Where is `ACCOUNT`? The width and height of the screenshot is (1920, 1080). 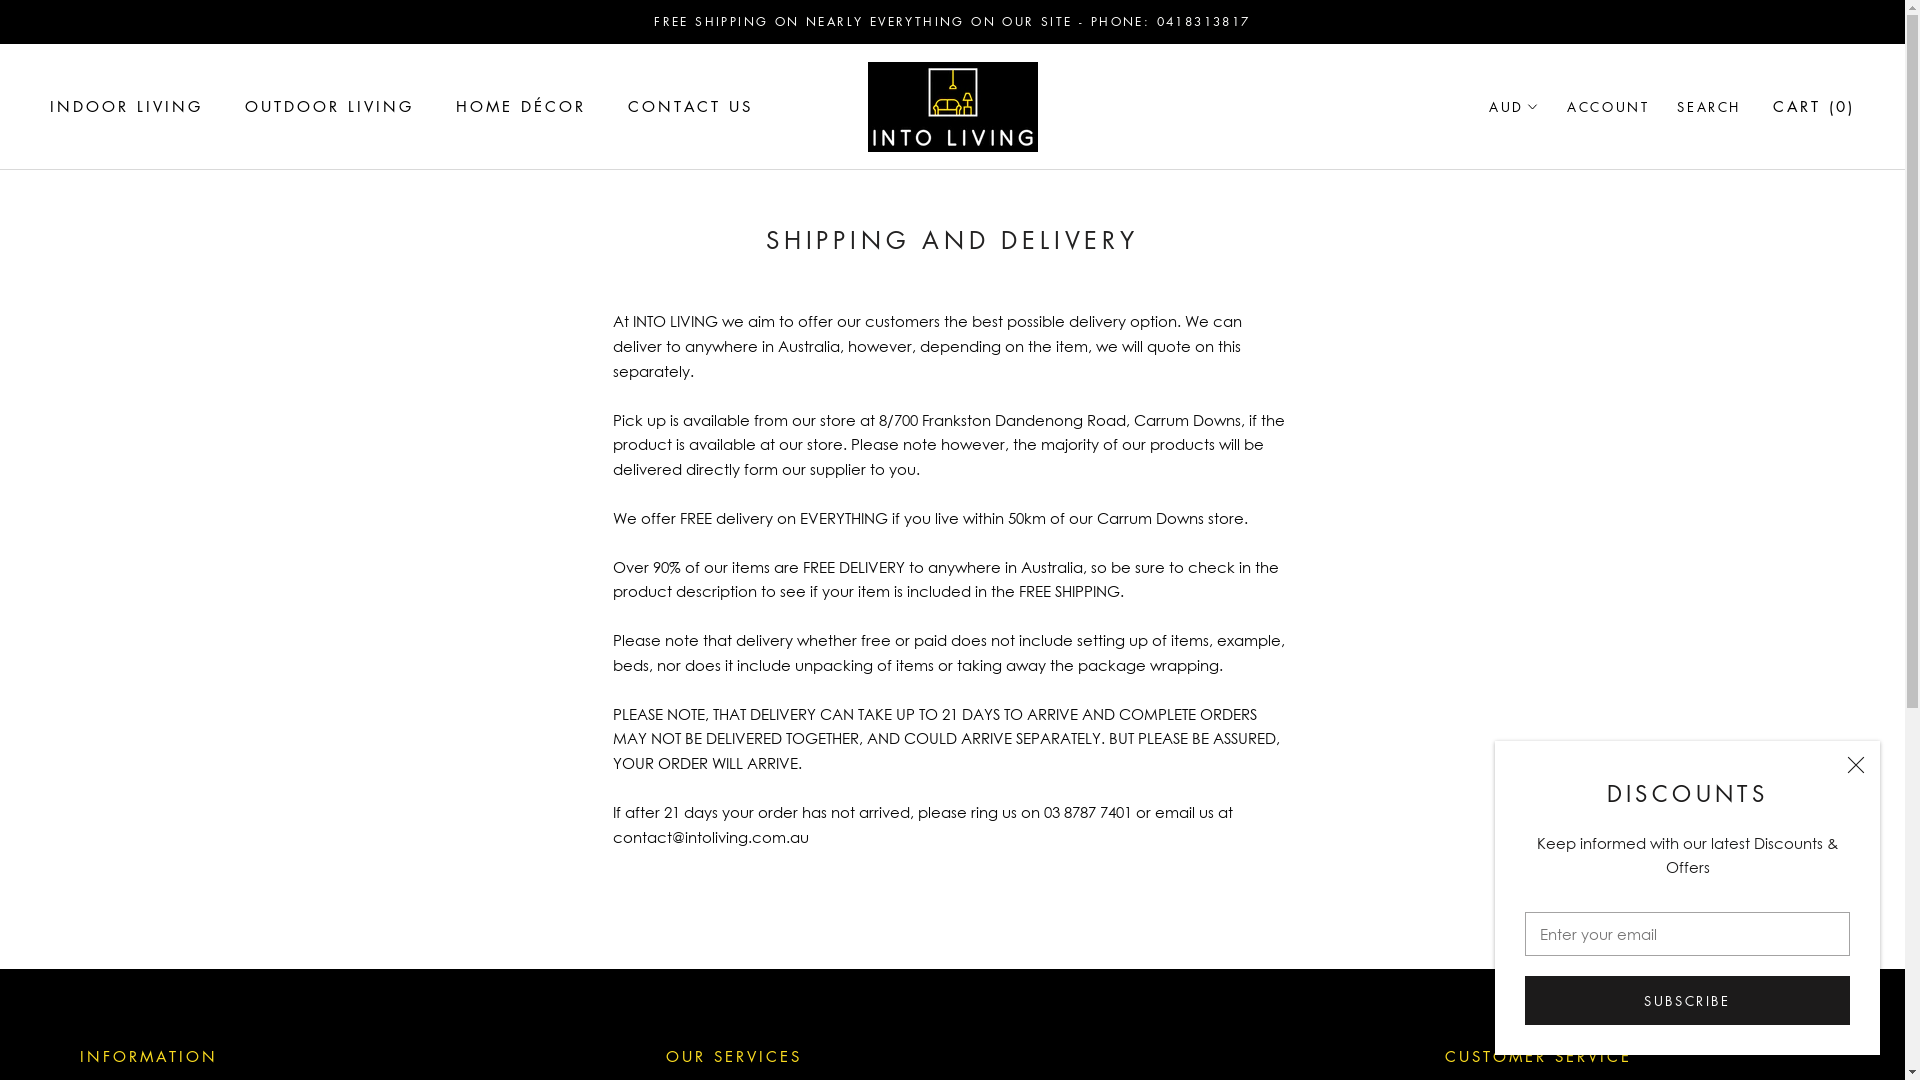 ACCOUNT is located at coordinates (1608, 106).